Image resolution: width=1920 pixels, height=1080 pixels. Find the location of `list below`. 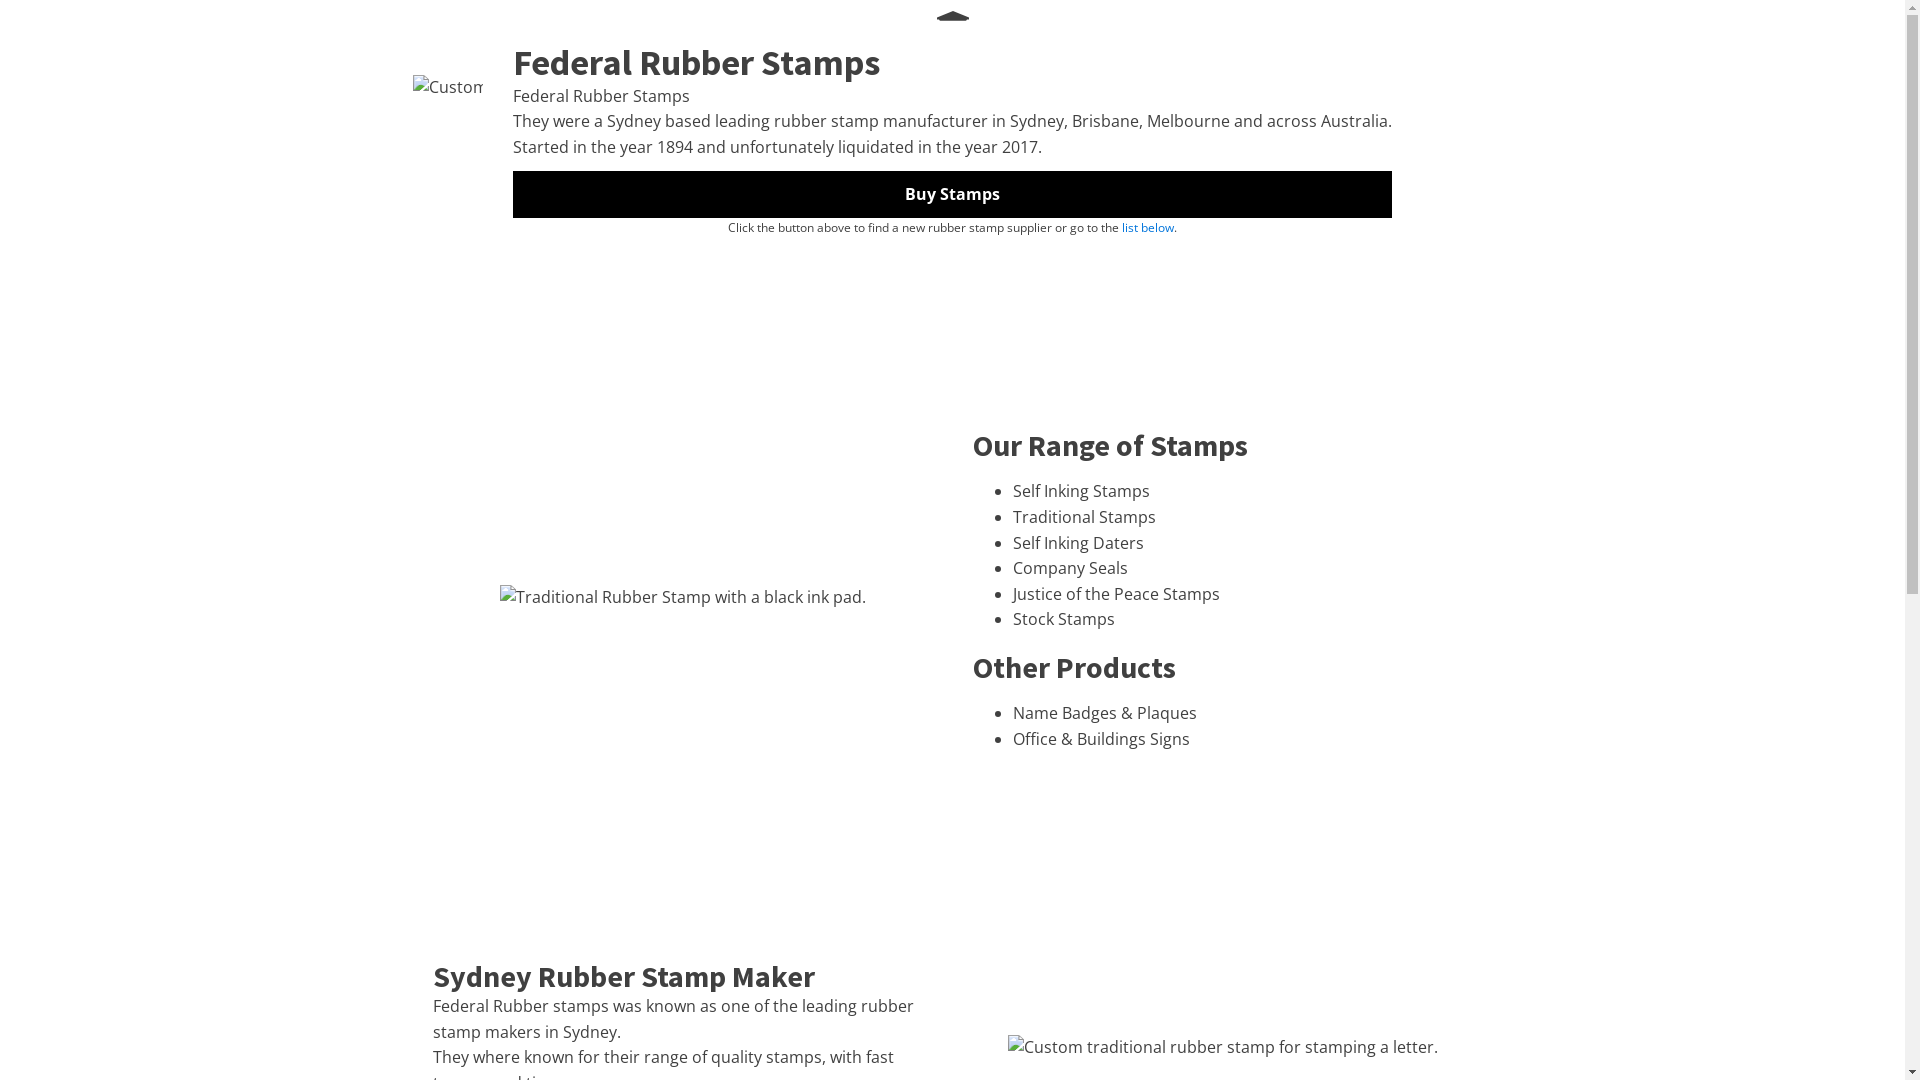

list below is located at coordinates (1148, 228).